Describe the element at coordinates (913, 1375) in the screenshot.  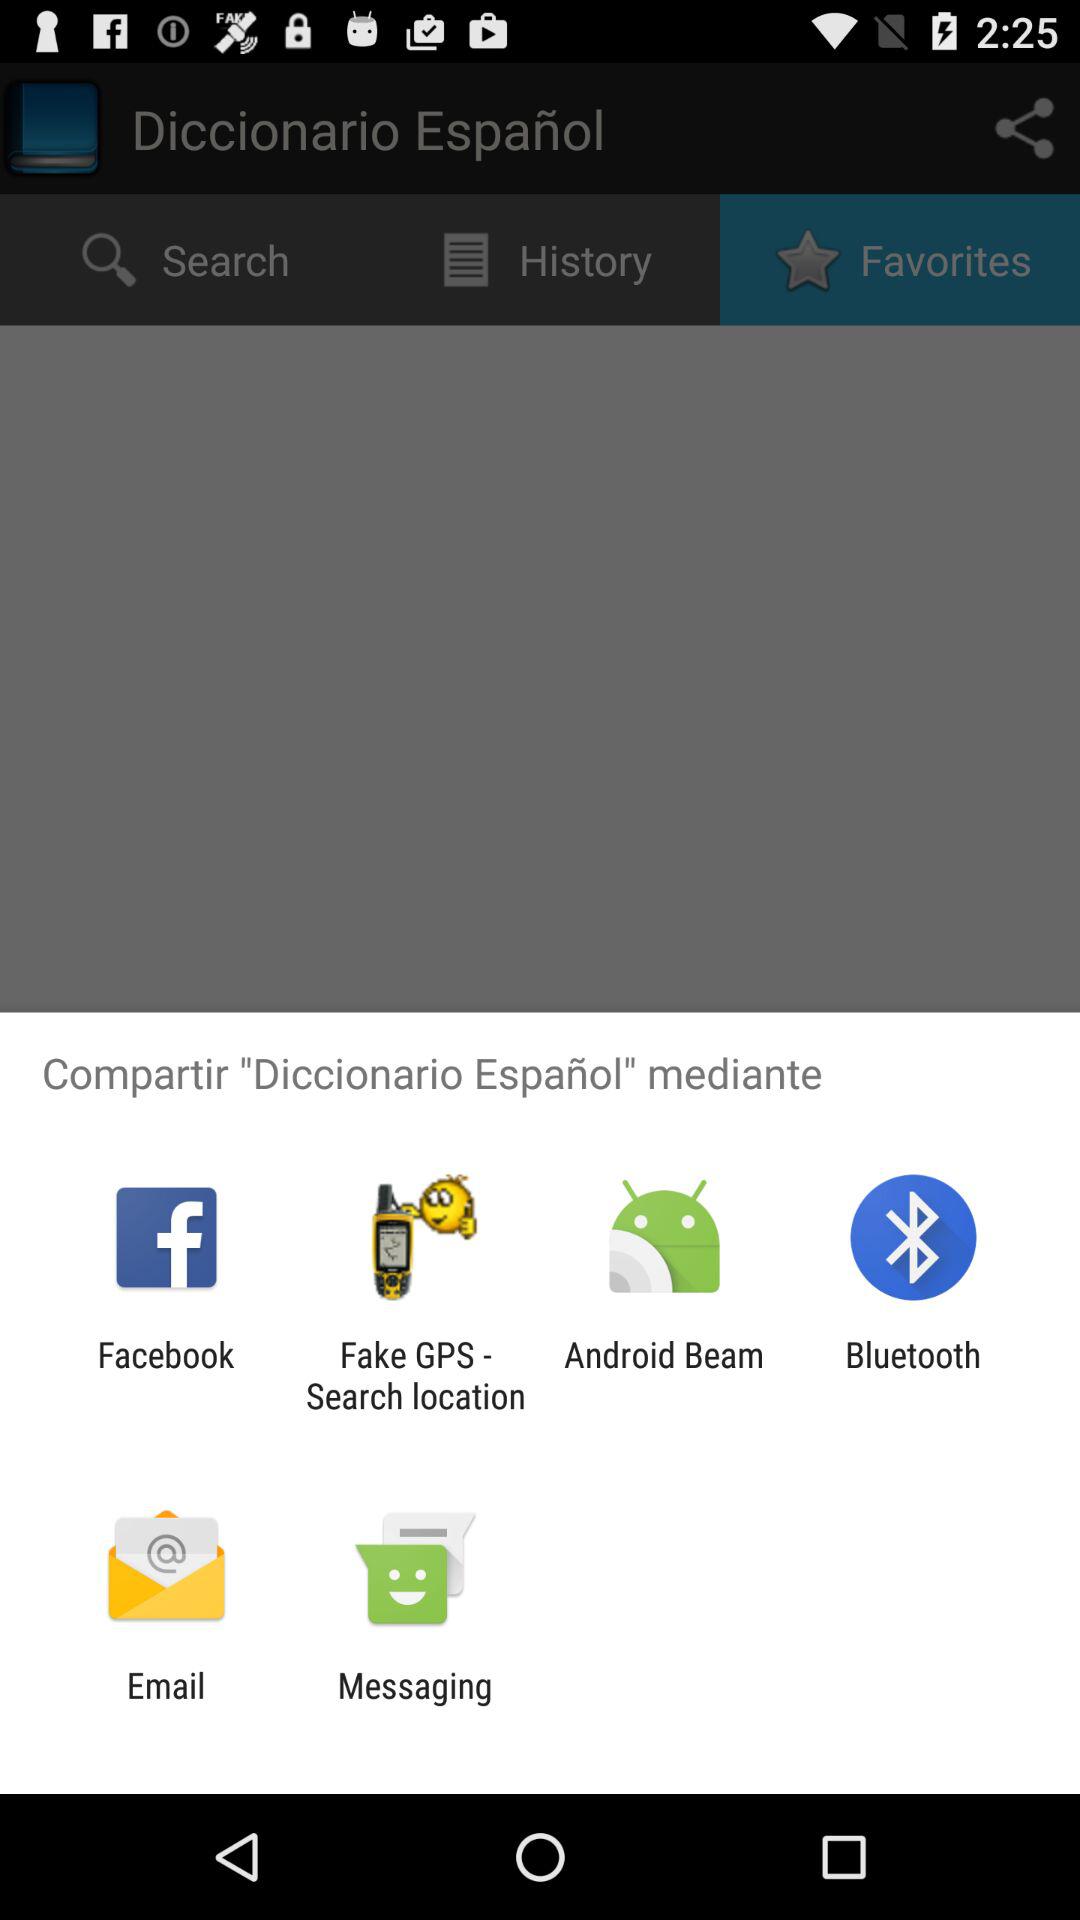
I see `select item to the right of android beam` at that location.